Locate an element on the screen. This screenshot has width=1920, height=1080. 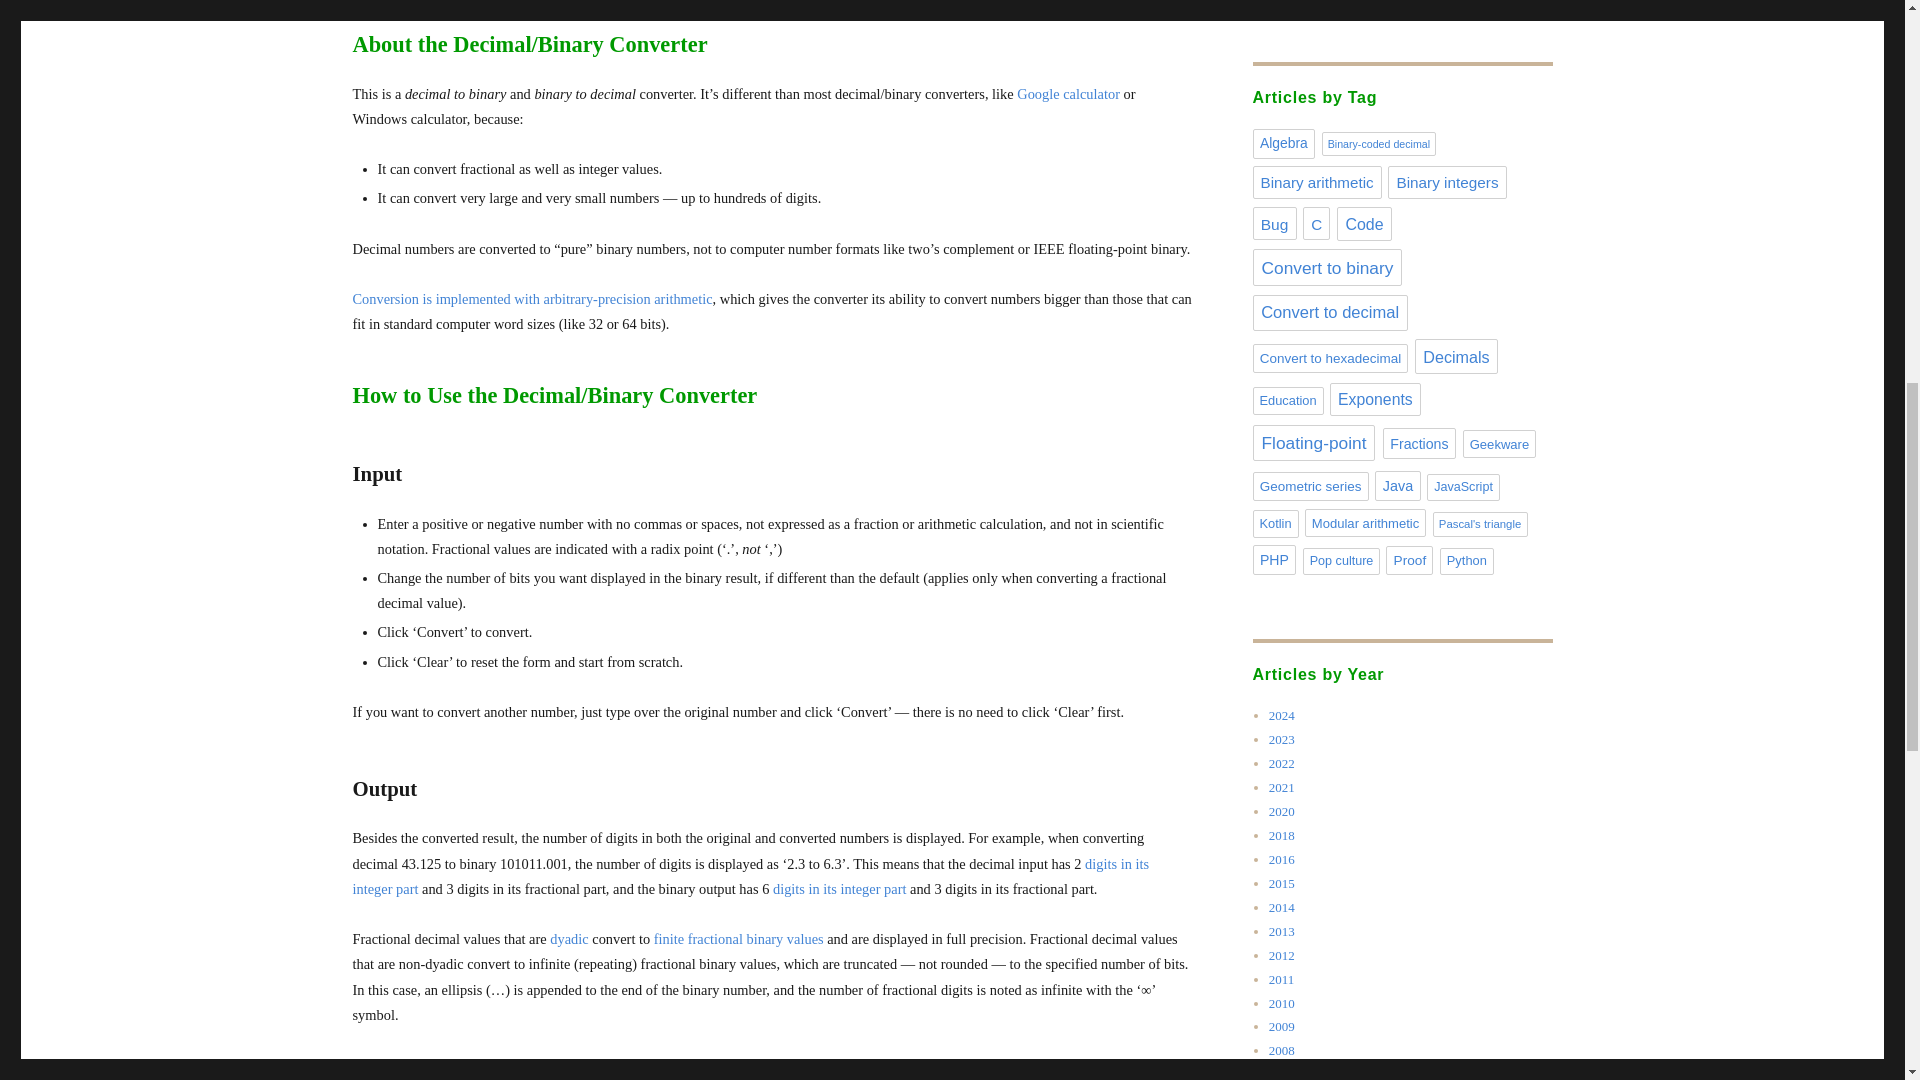
Google calculator is located at coordinates (1068, 94).